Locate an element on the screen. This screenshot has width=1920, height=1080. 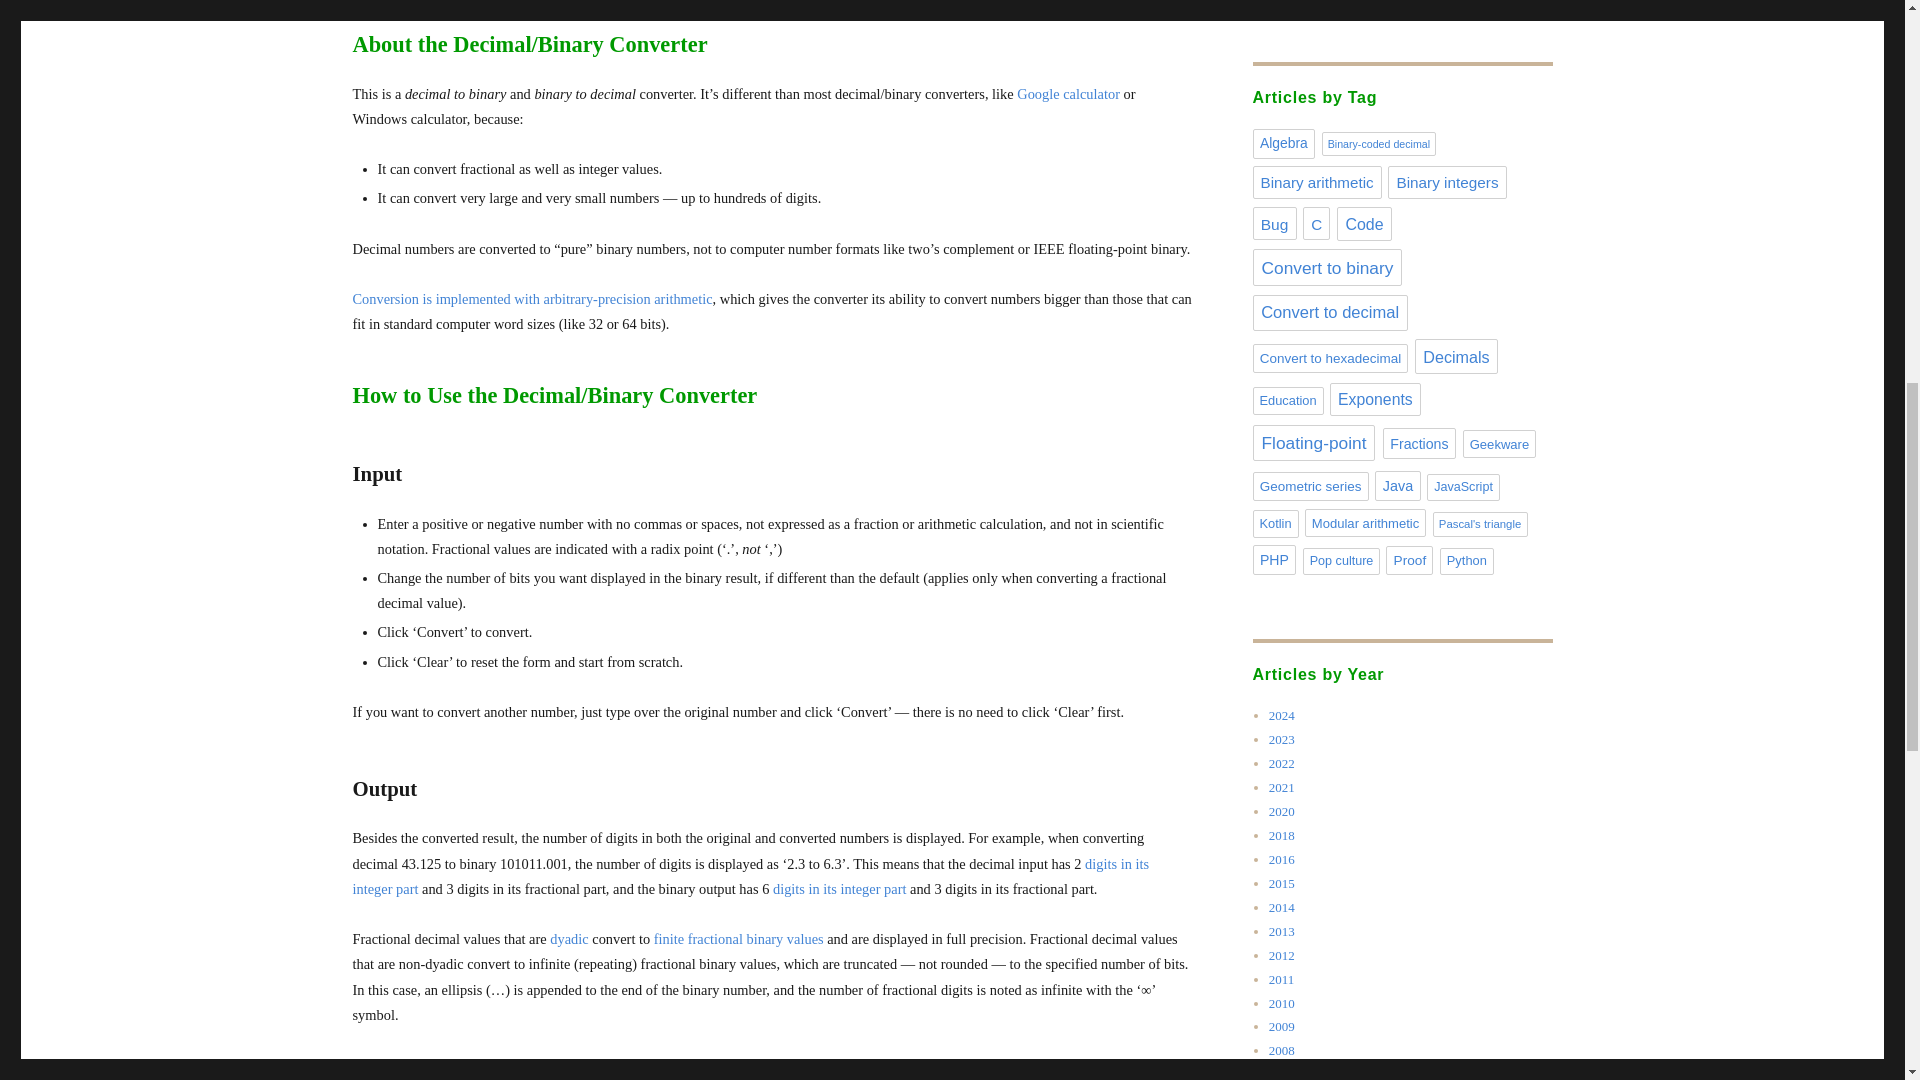
Google calculator is located at coordinates (1068, 94).